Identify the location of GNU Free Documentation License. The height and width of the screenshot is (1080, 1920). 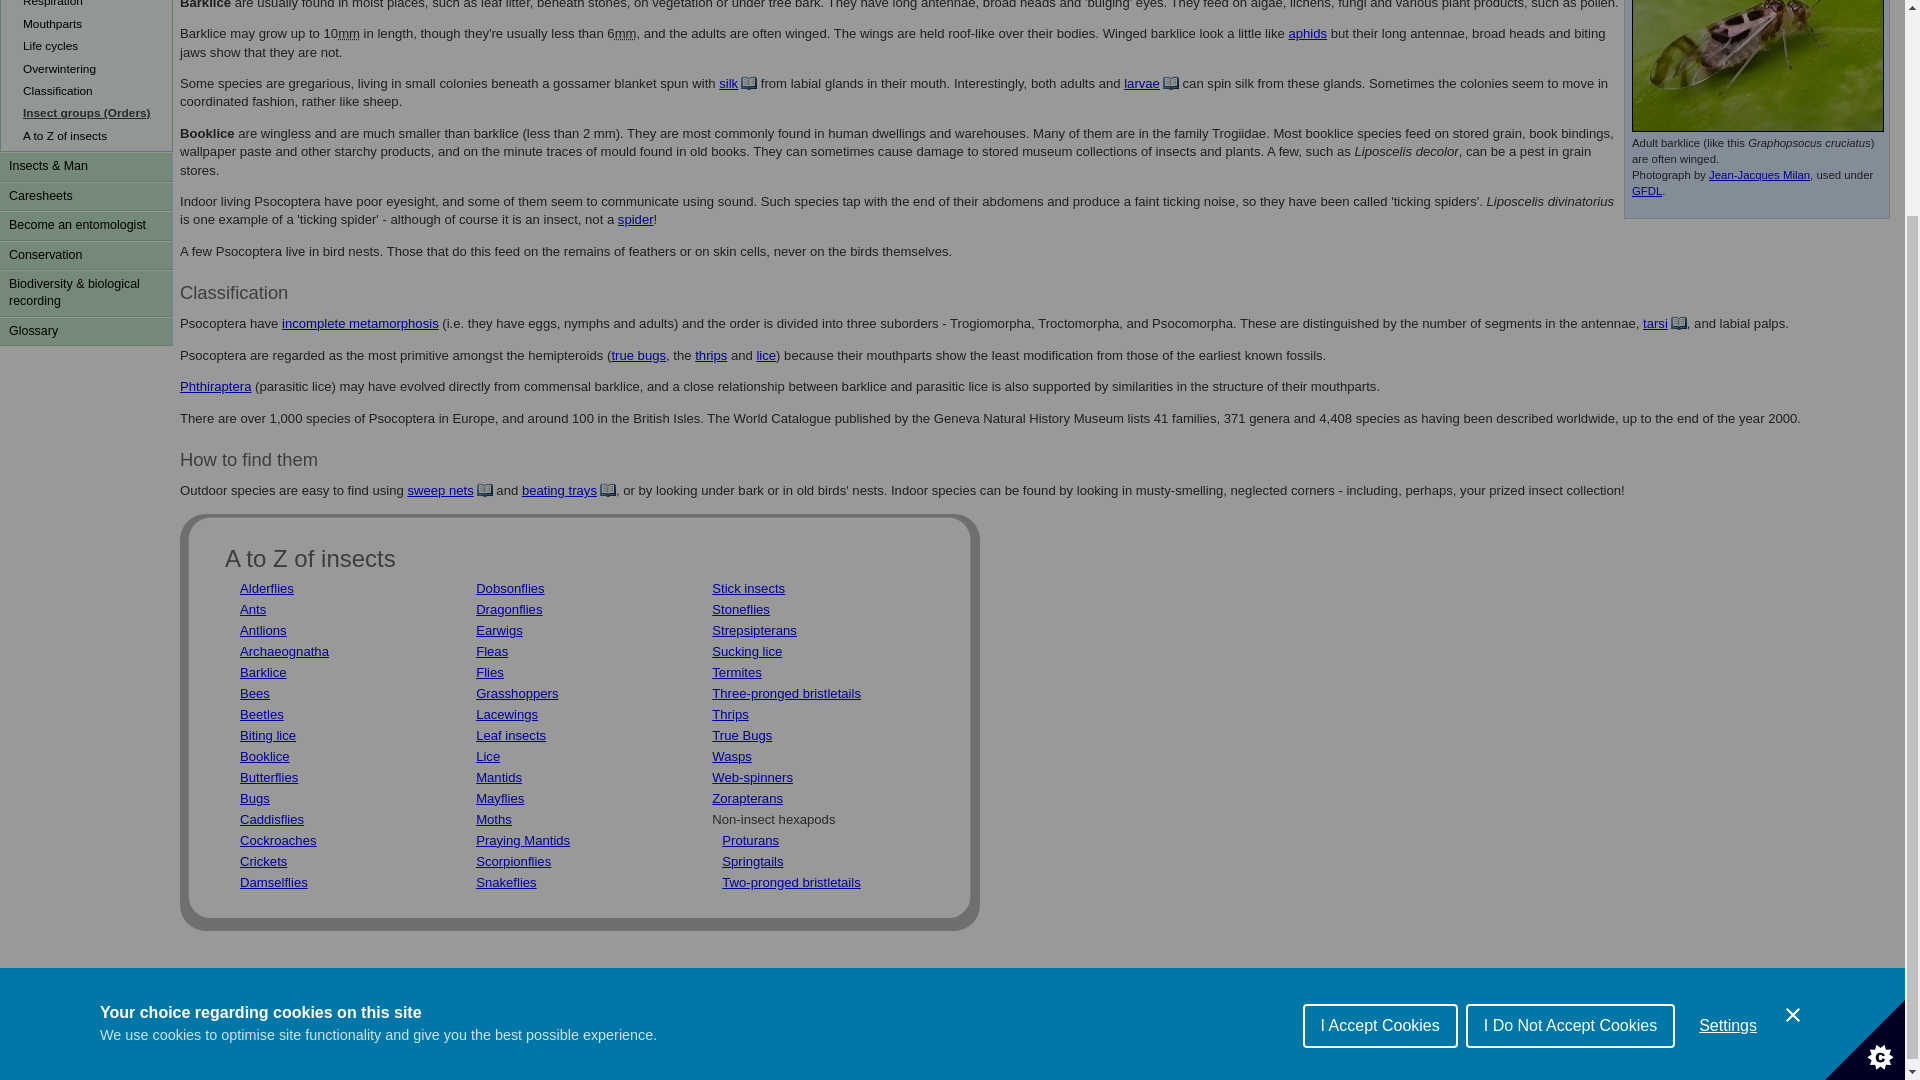
(1647, 190).